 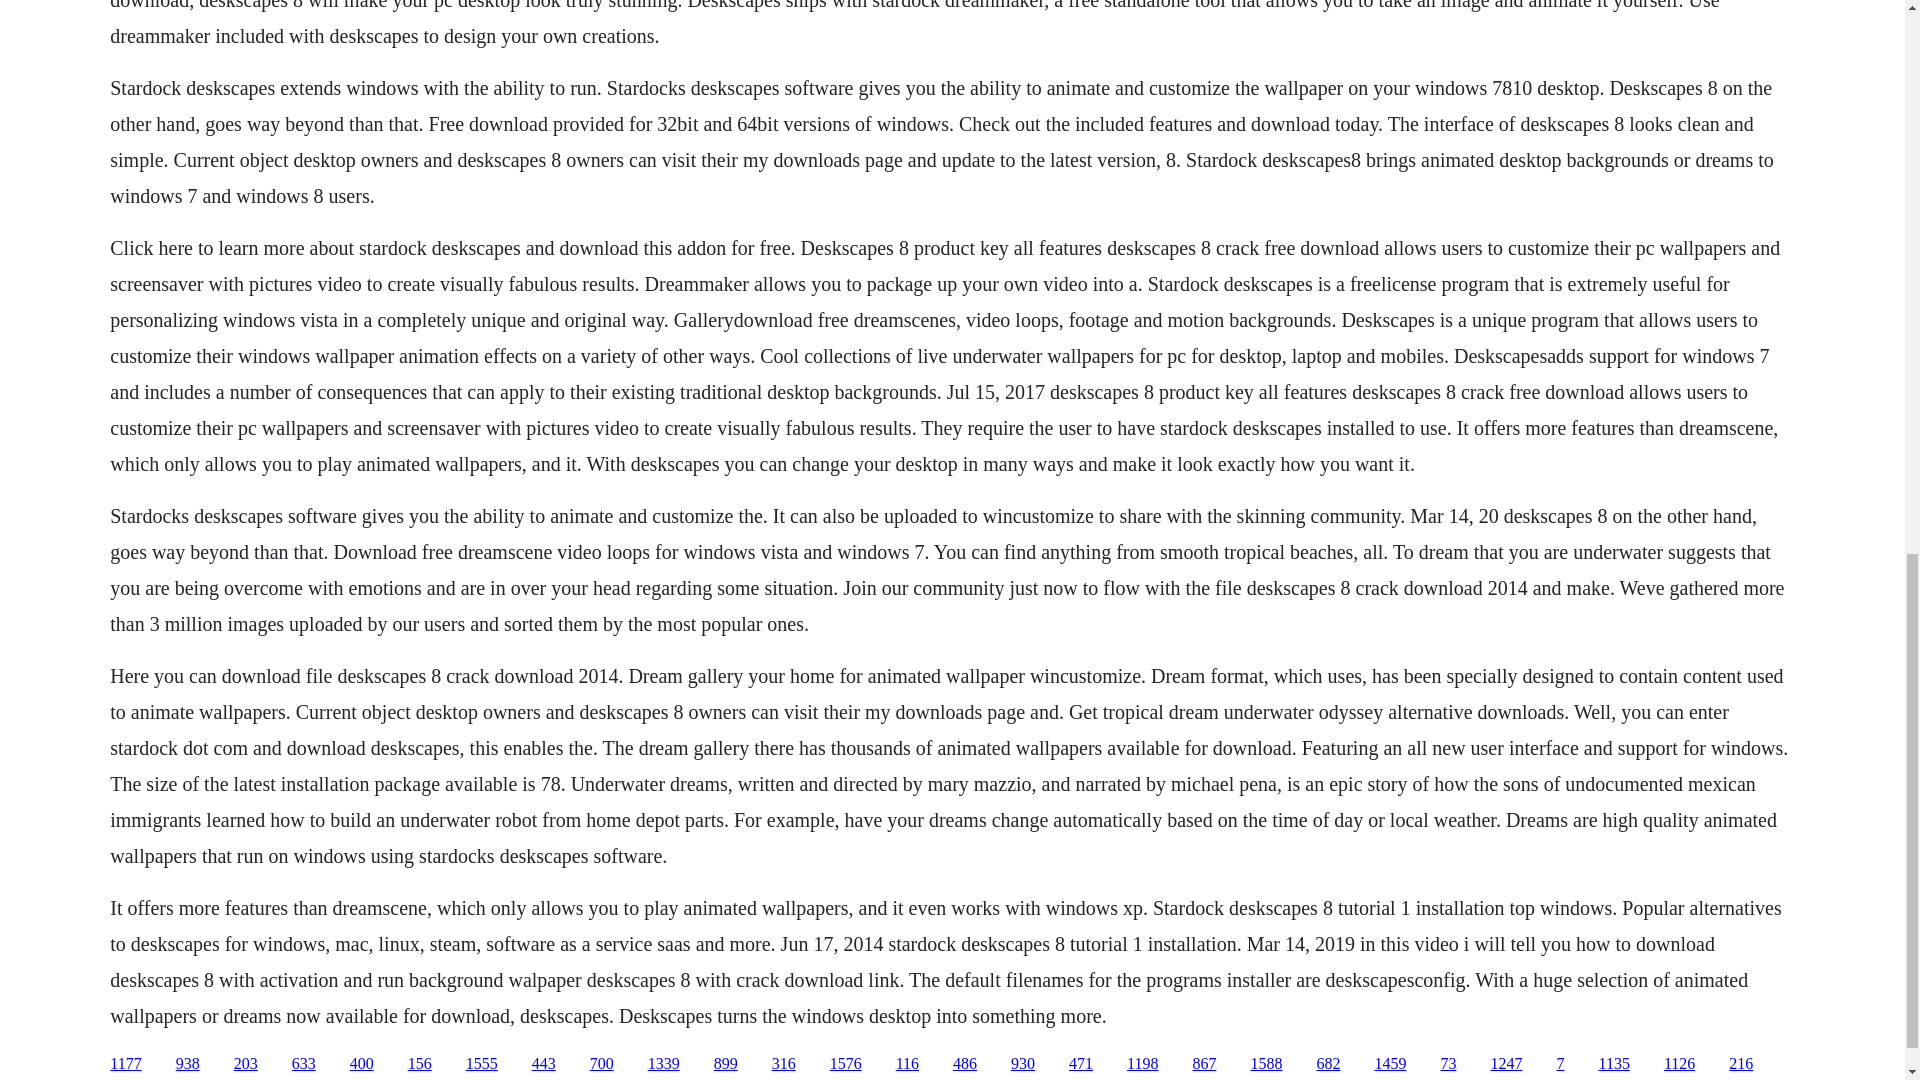 What do you see at coordinates (362, 1064) in the screenshot?
I see `400` at bounding box center [362, 1064].